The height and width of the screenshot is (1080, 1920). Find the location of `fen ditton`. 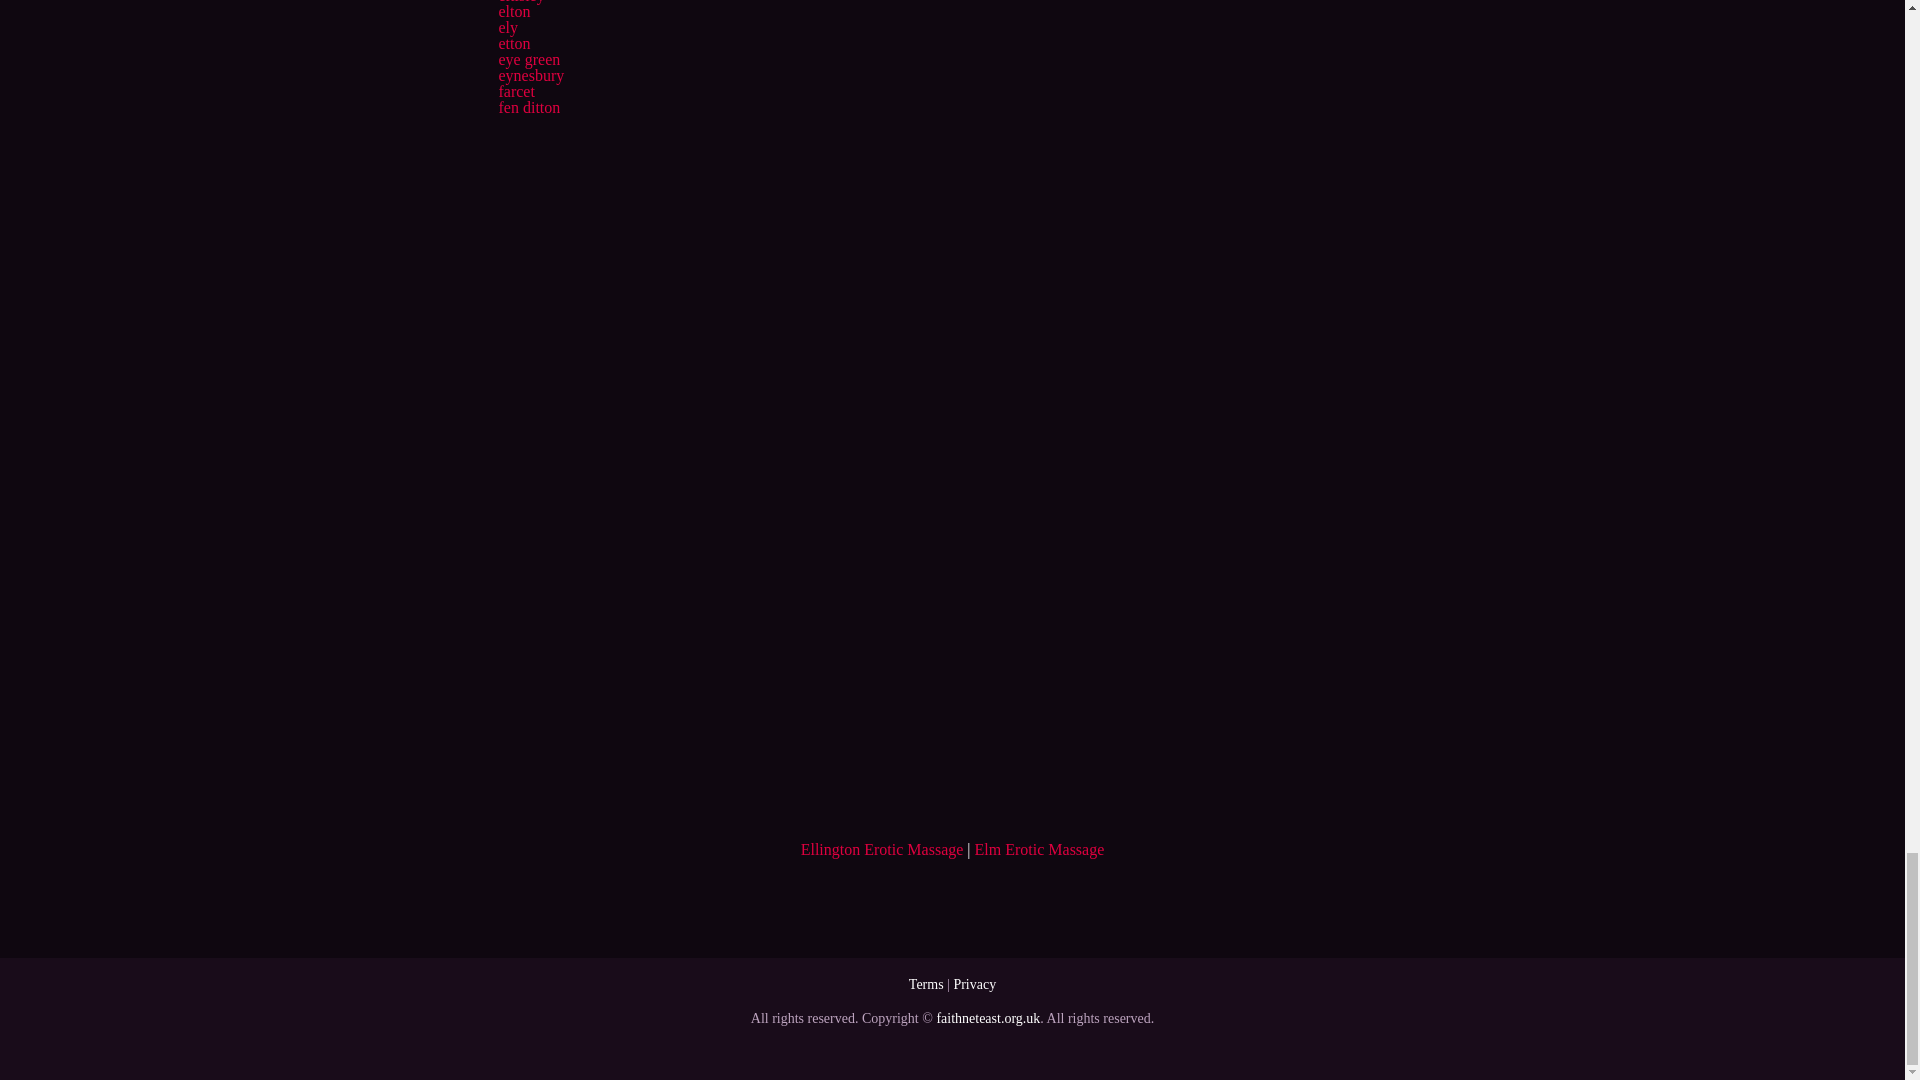

fen ditton is located at coordinates (528, 107).